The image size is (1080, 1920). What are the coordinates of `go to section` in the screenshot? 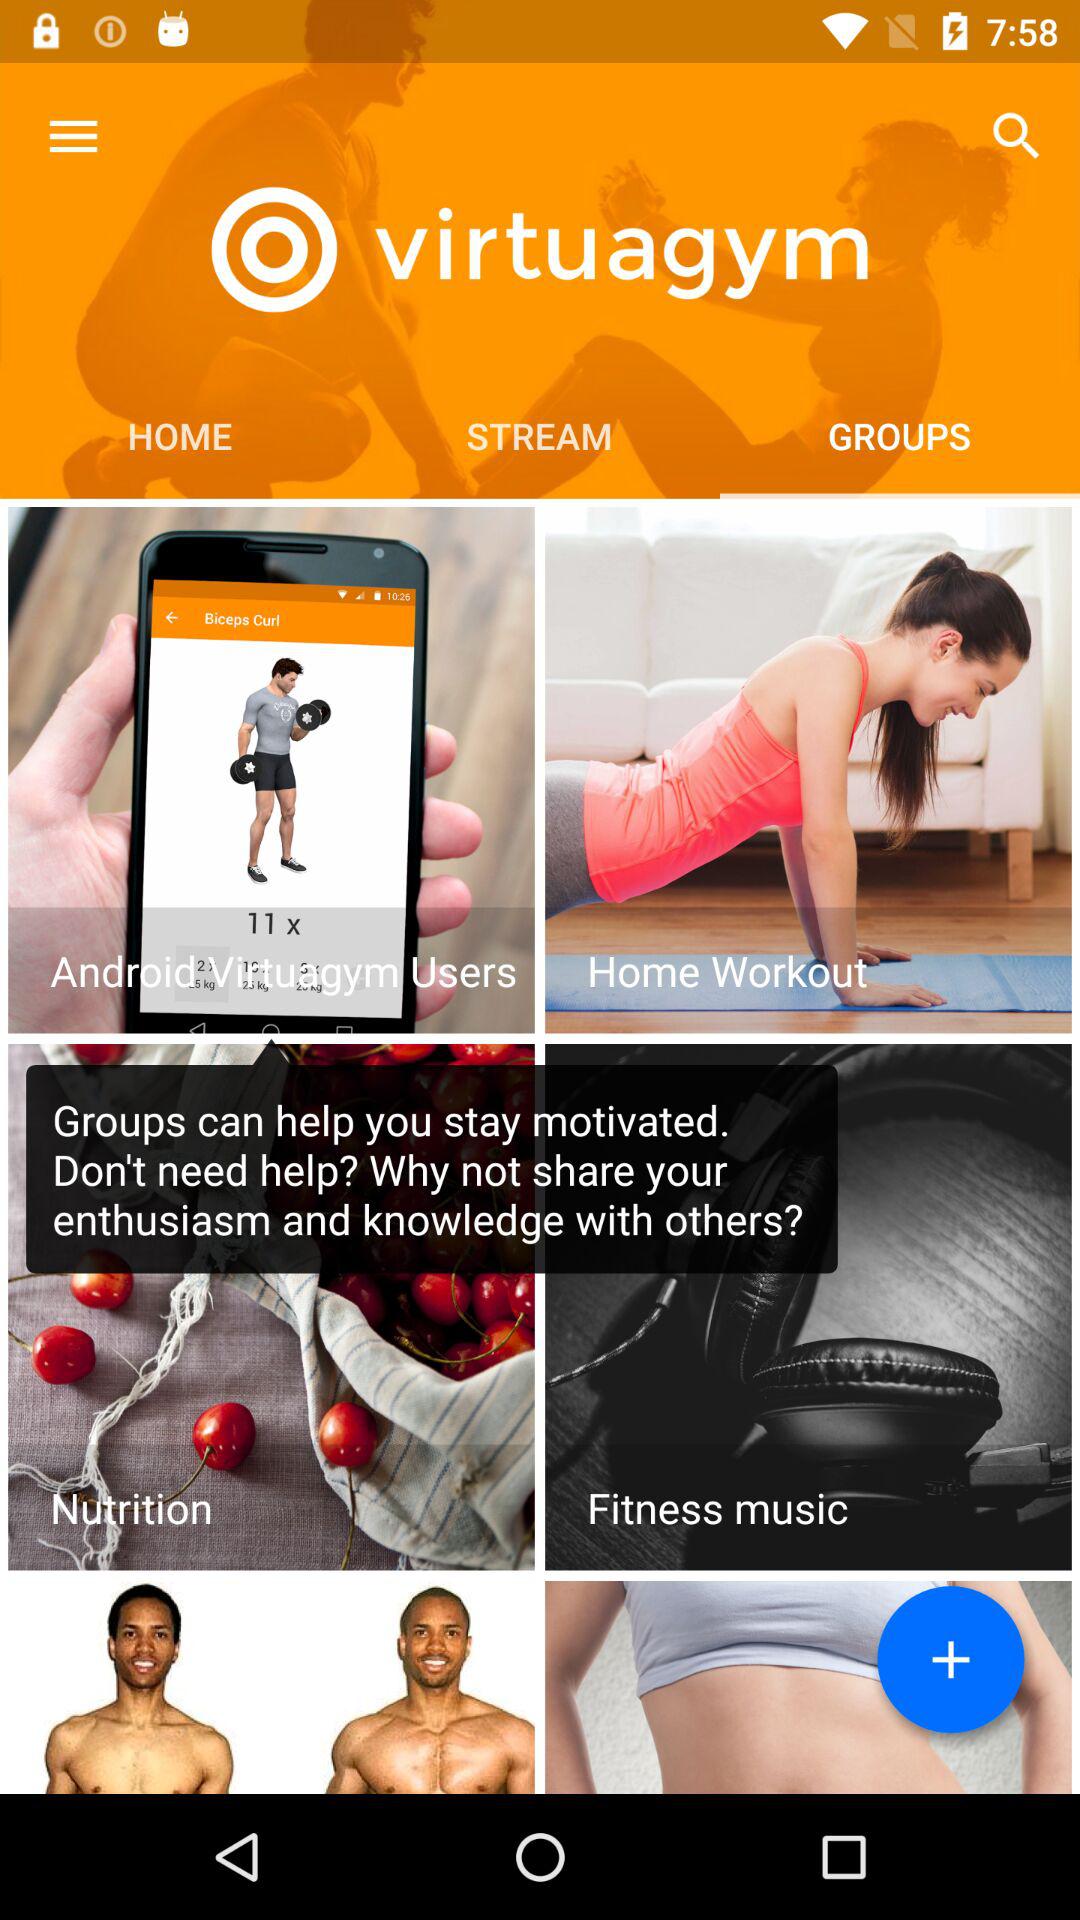 It's located at (808, 770).